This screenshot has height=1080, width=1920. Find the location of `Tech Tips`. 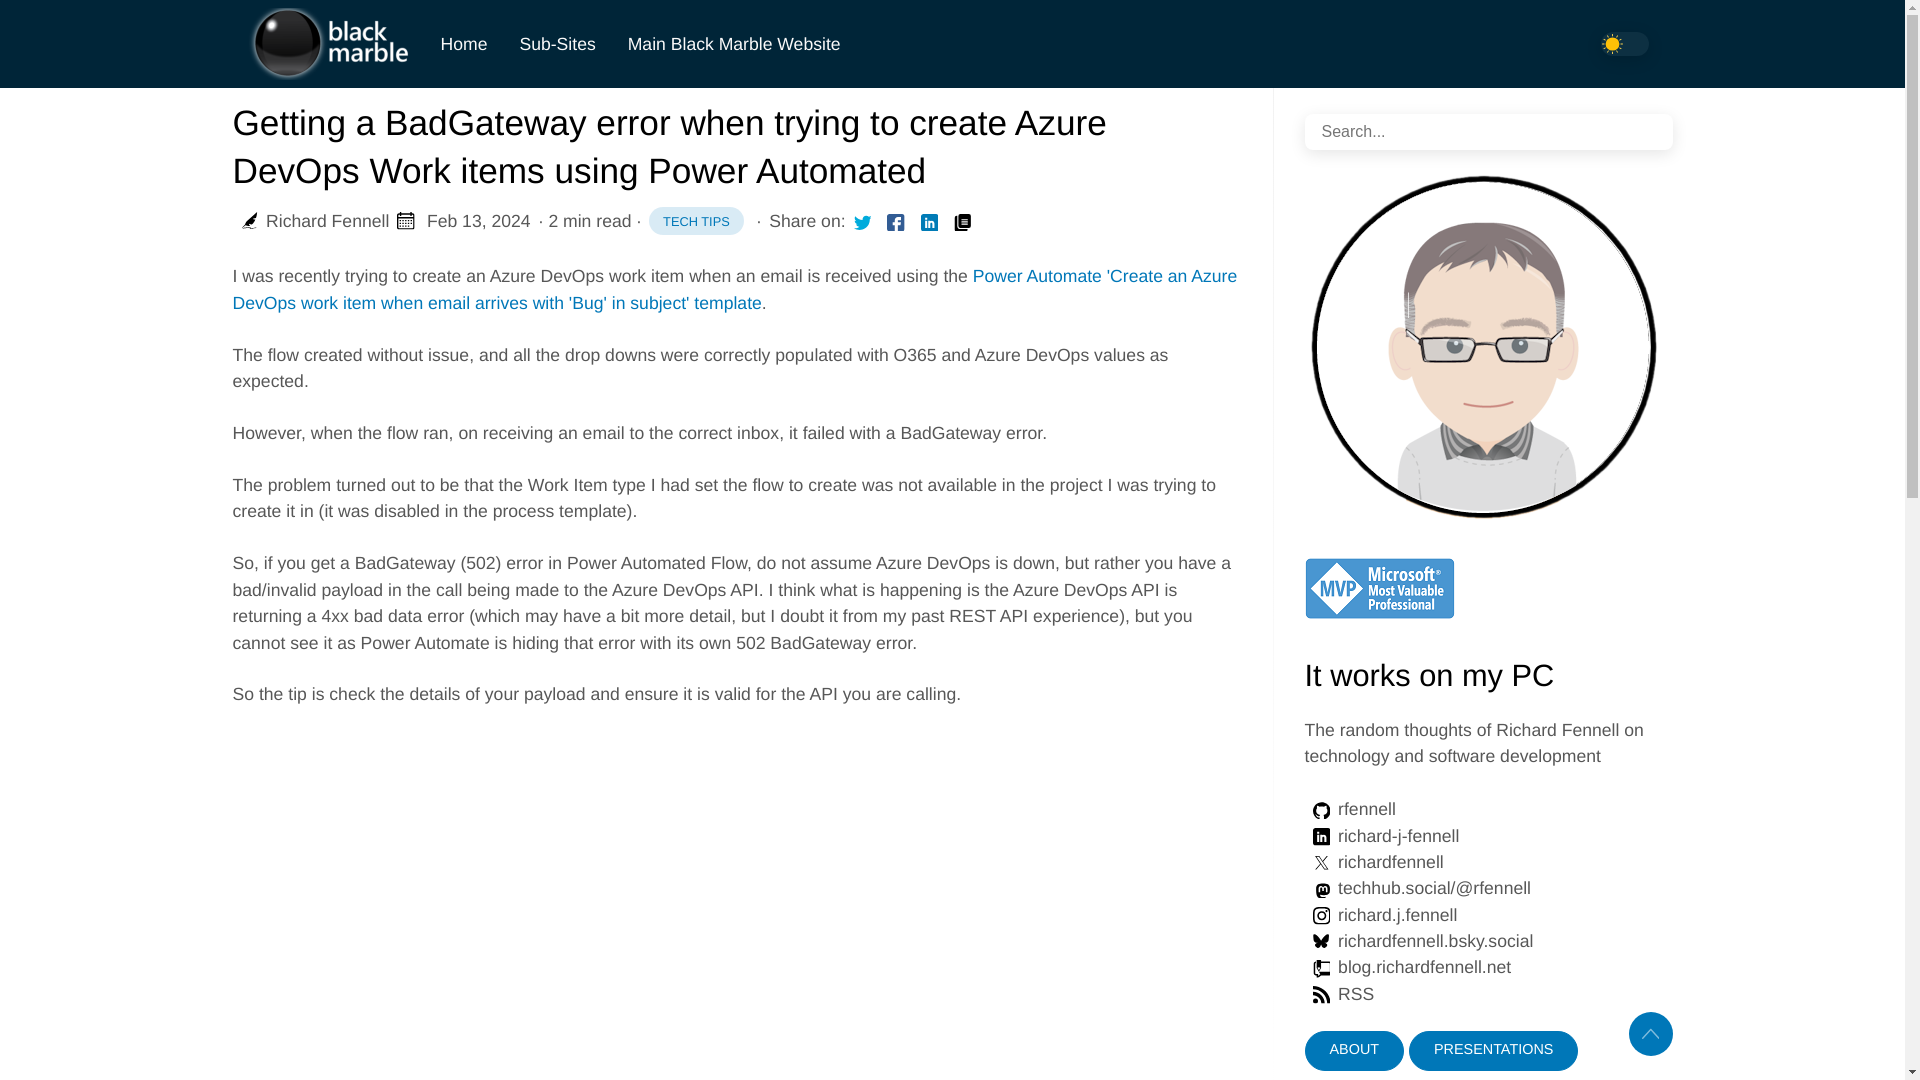

Tech Tips is located at coordinates (862, 221).